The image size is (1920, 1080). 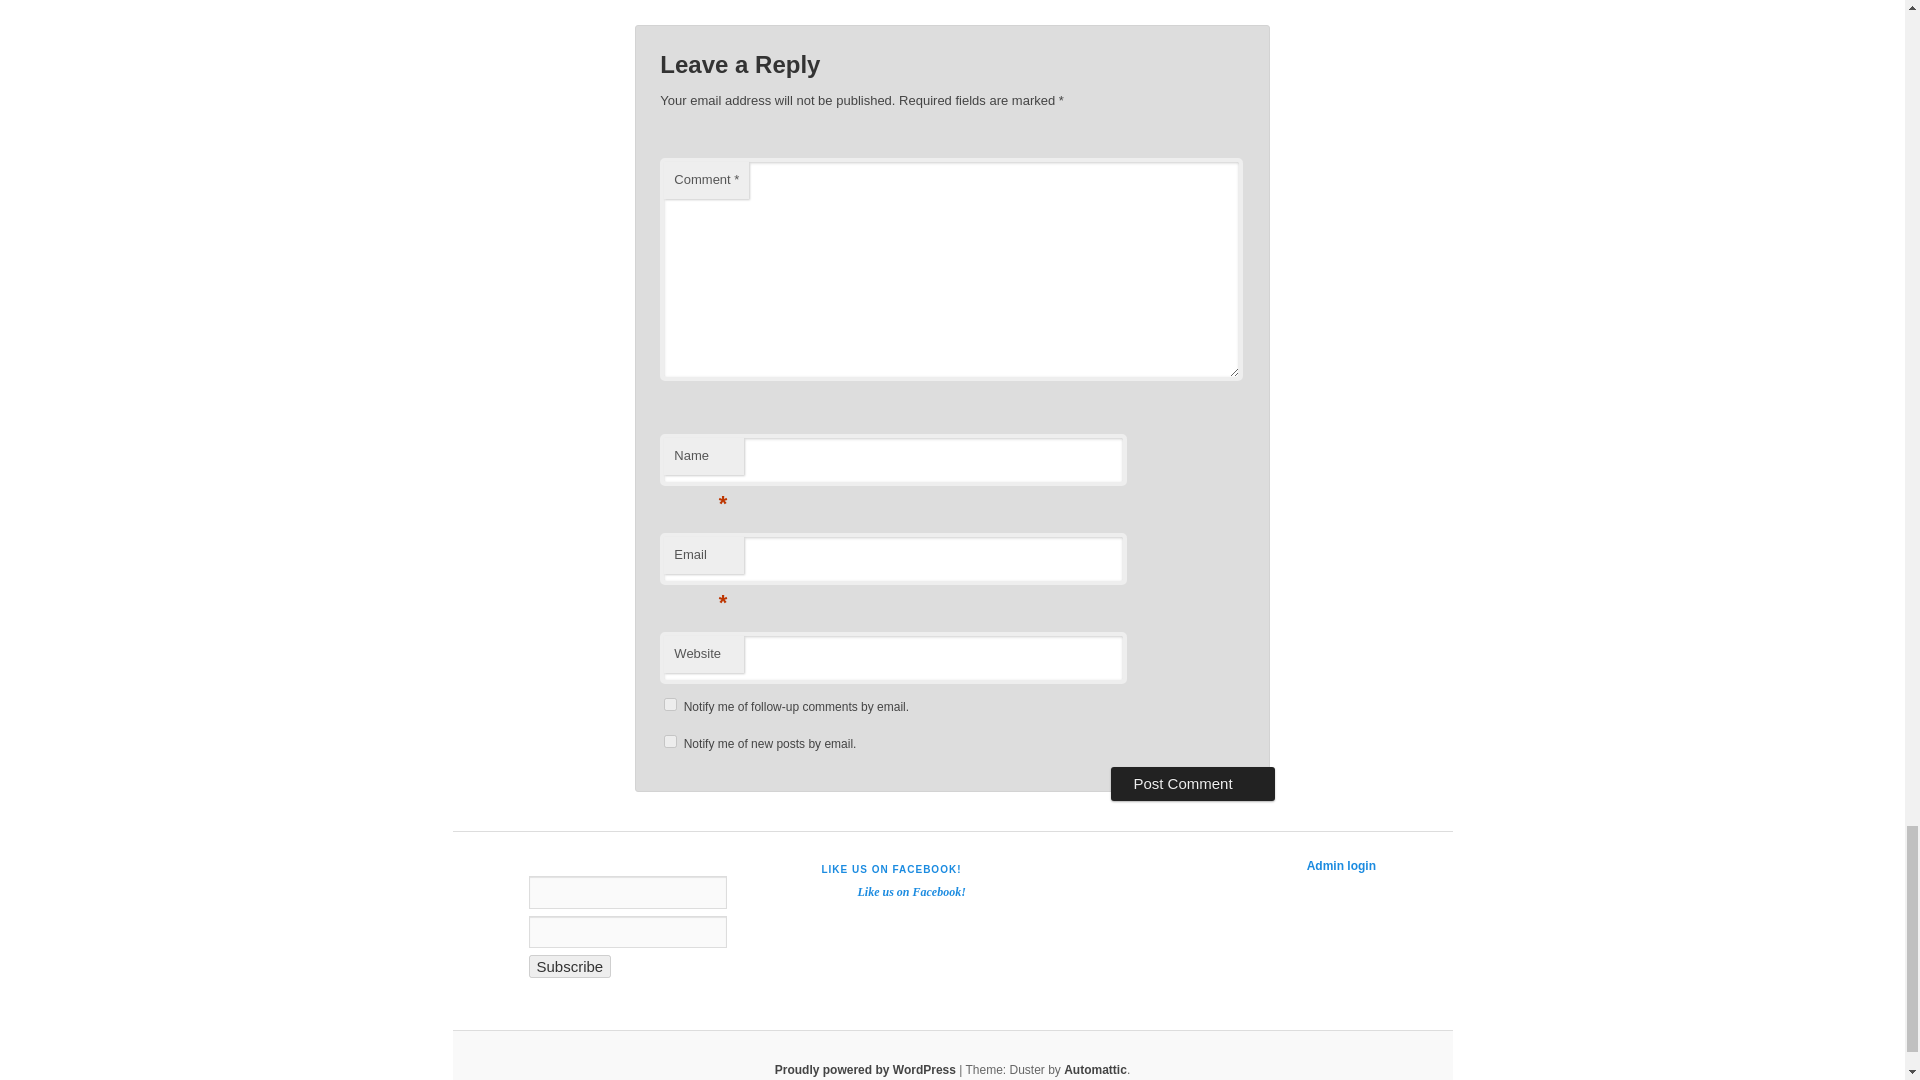 What do you see at coordinates (910, 891) in the screenshot?
I see `Like us on Facebook!` at bounding box center [910, 891].